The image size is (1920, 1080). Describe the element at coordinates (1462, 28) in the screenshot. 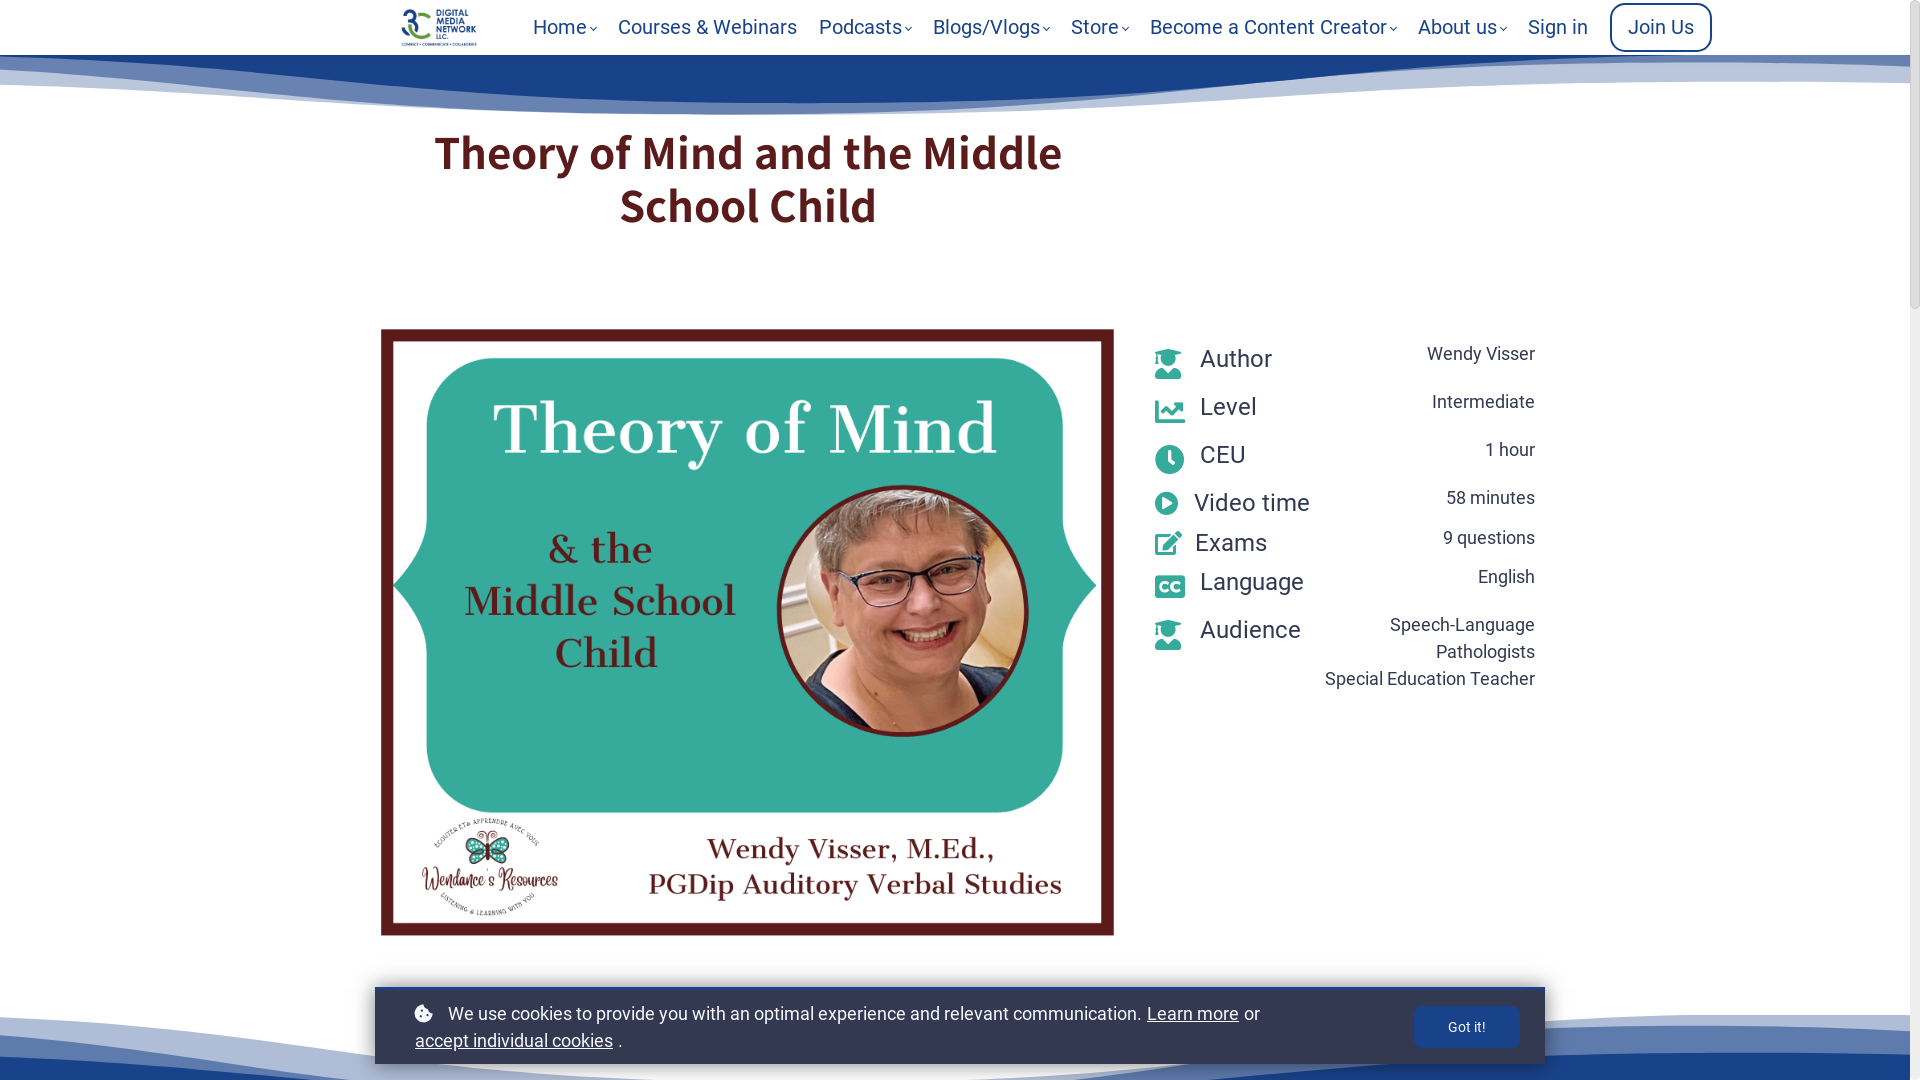

I see `About us` at that location.